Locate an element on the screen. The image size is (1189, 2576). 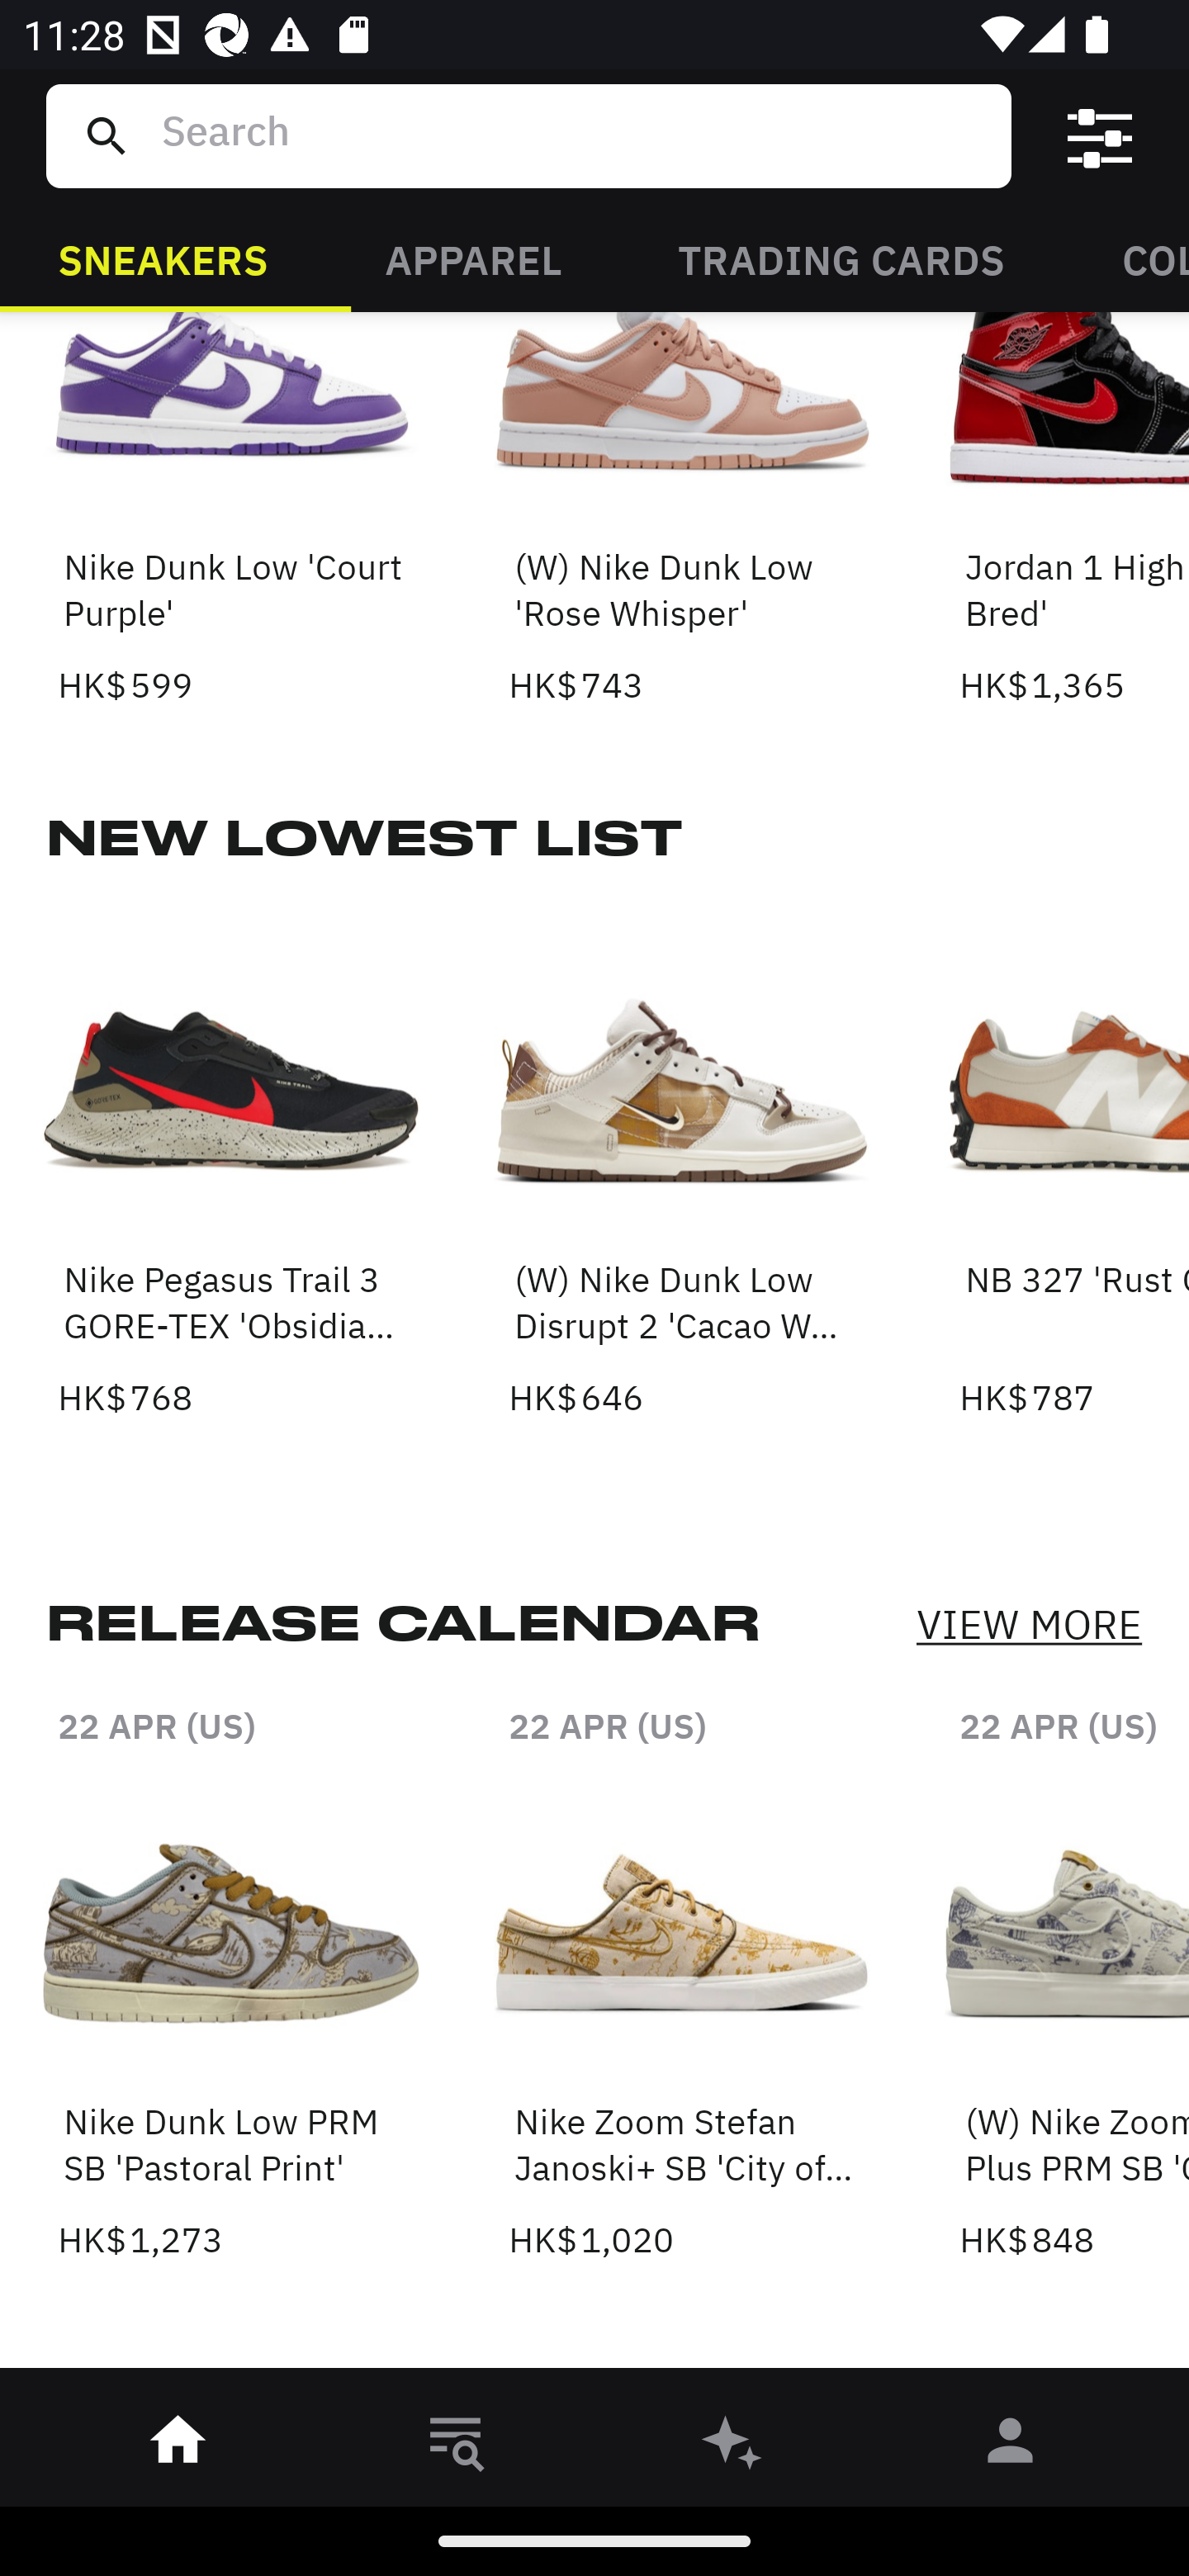
 is located at coordinates (1100, 136).